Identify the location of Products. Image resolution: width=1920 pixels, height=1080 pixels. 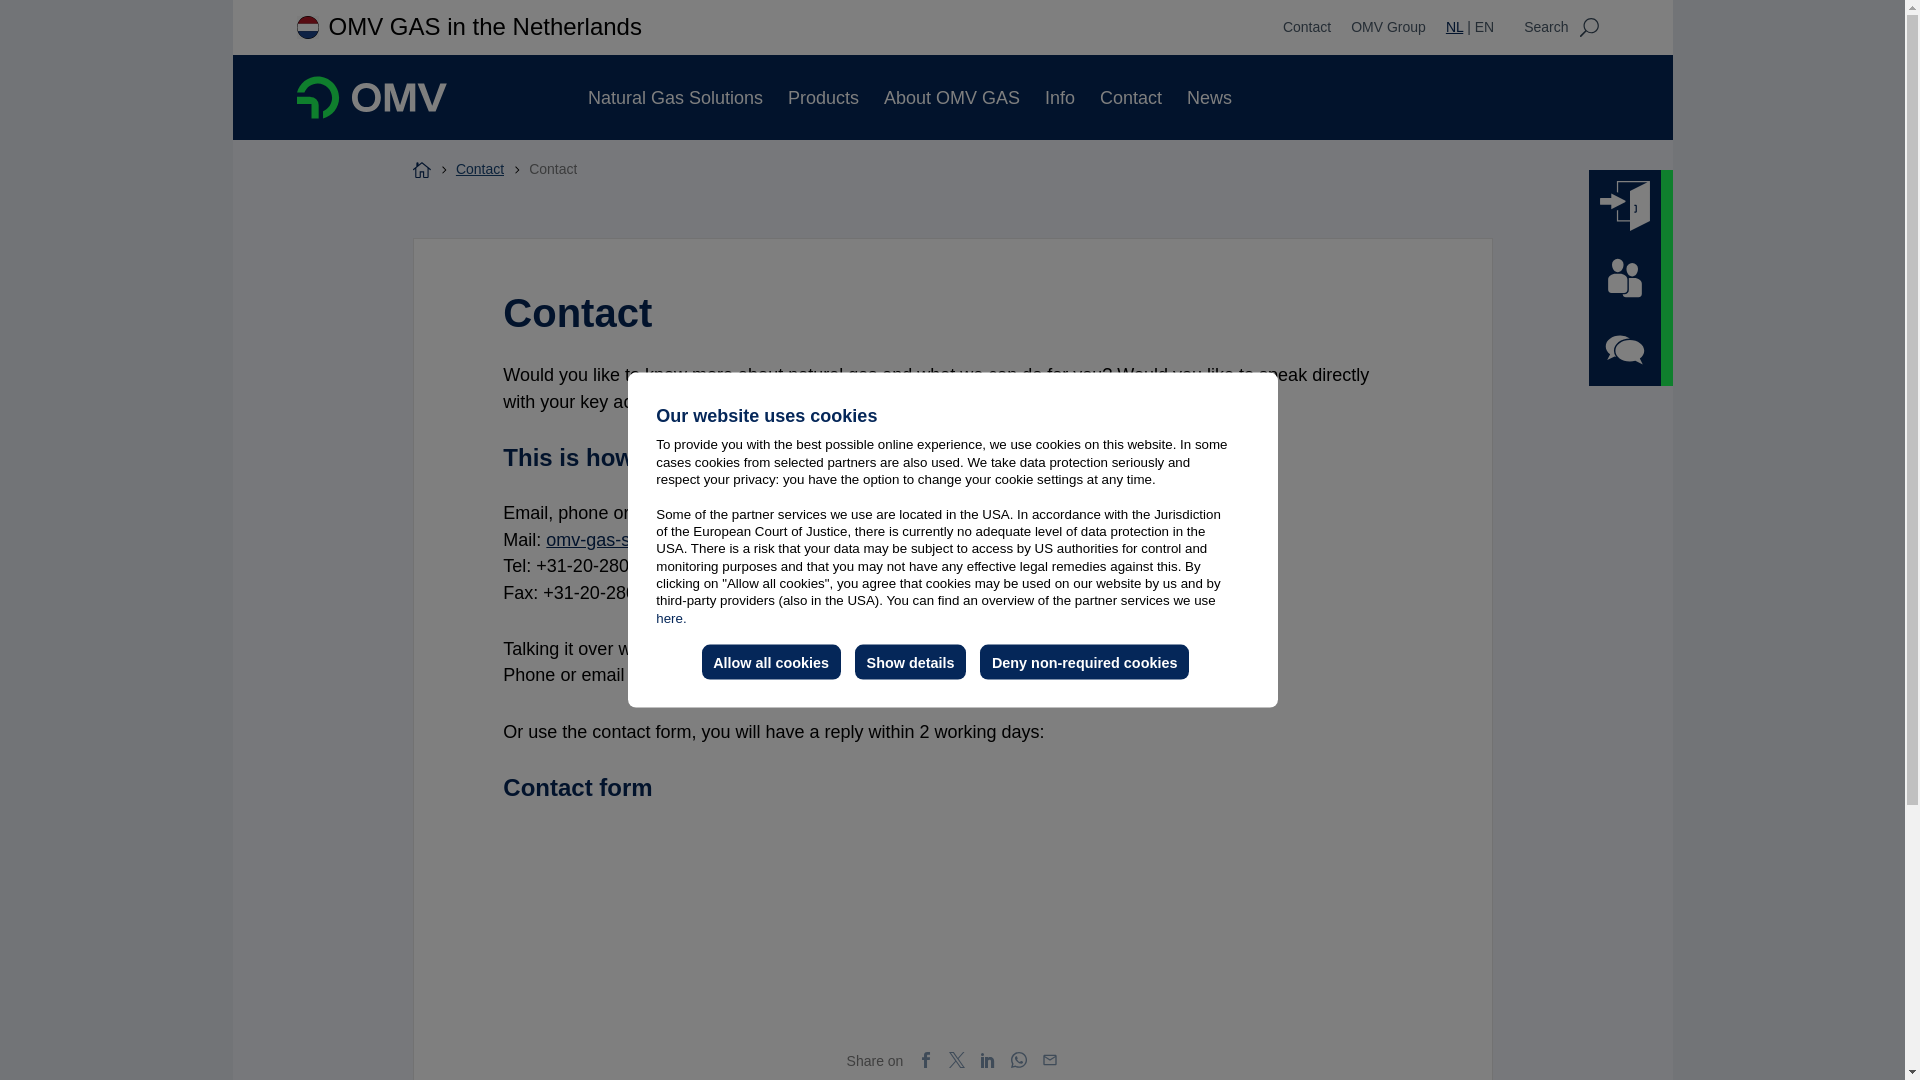
(822, 98).